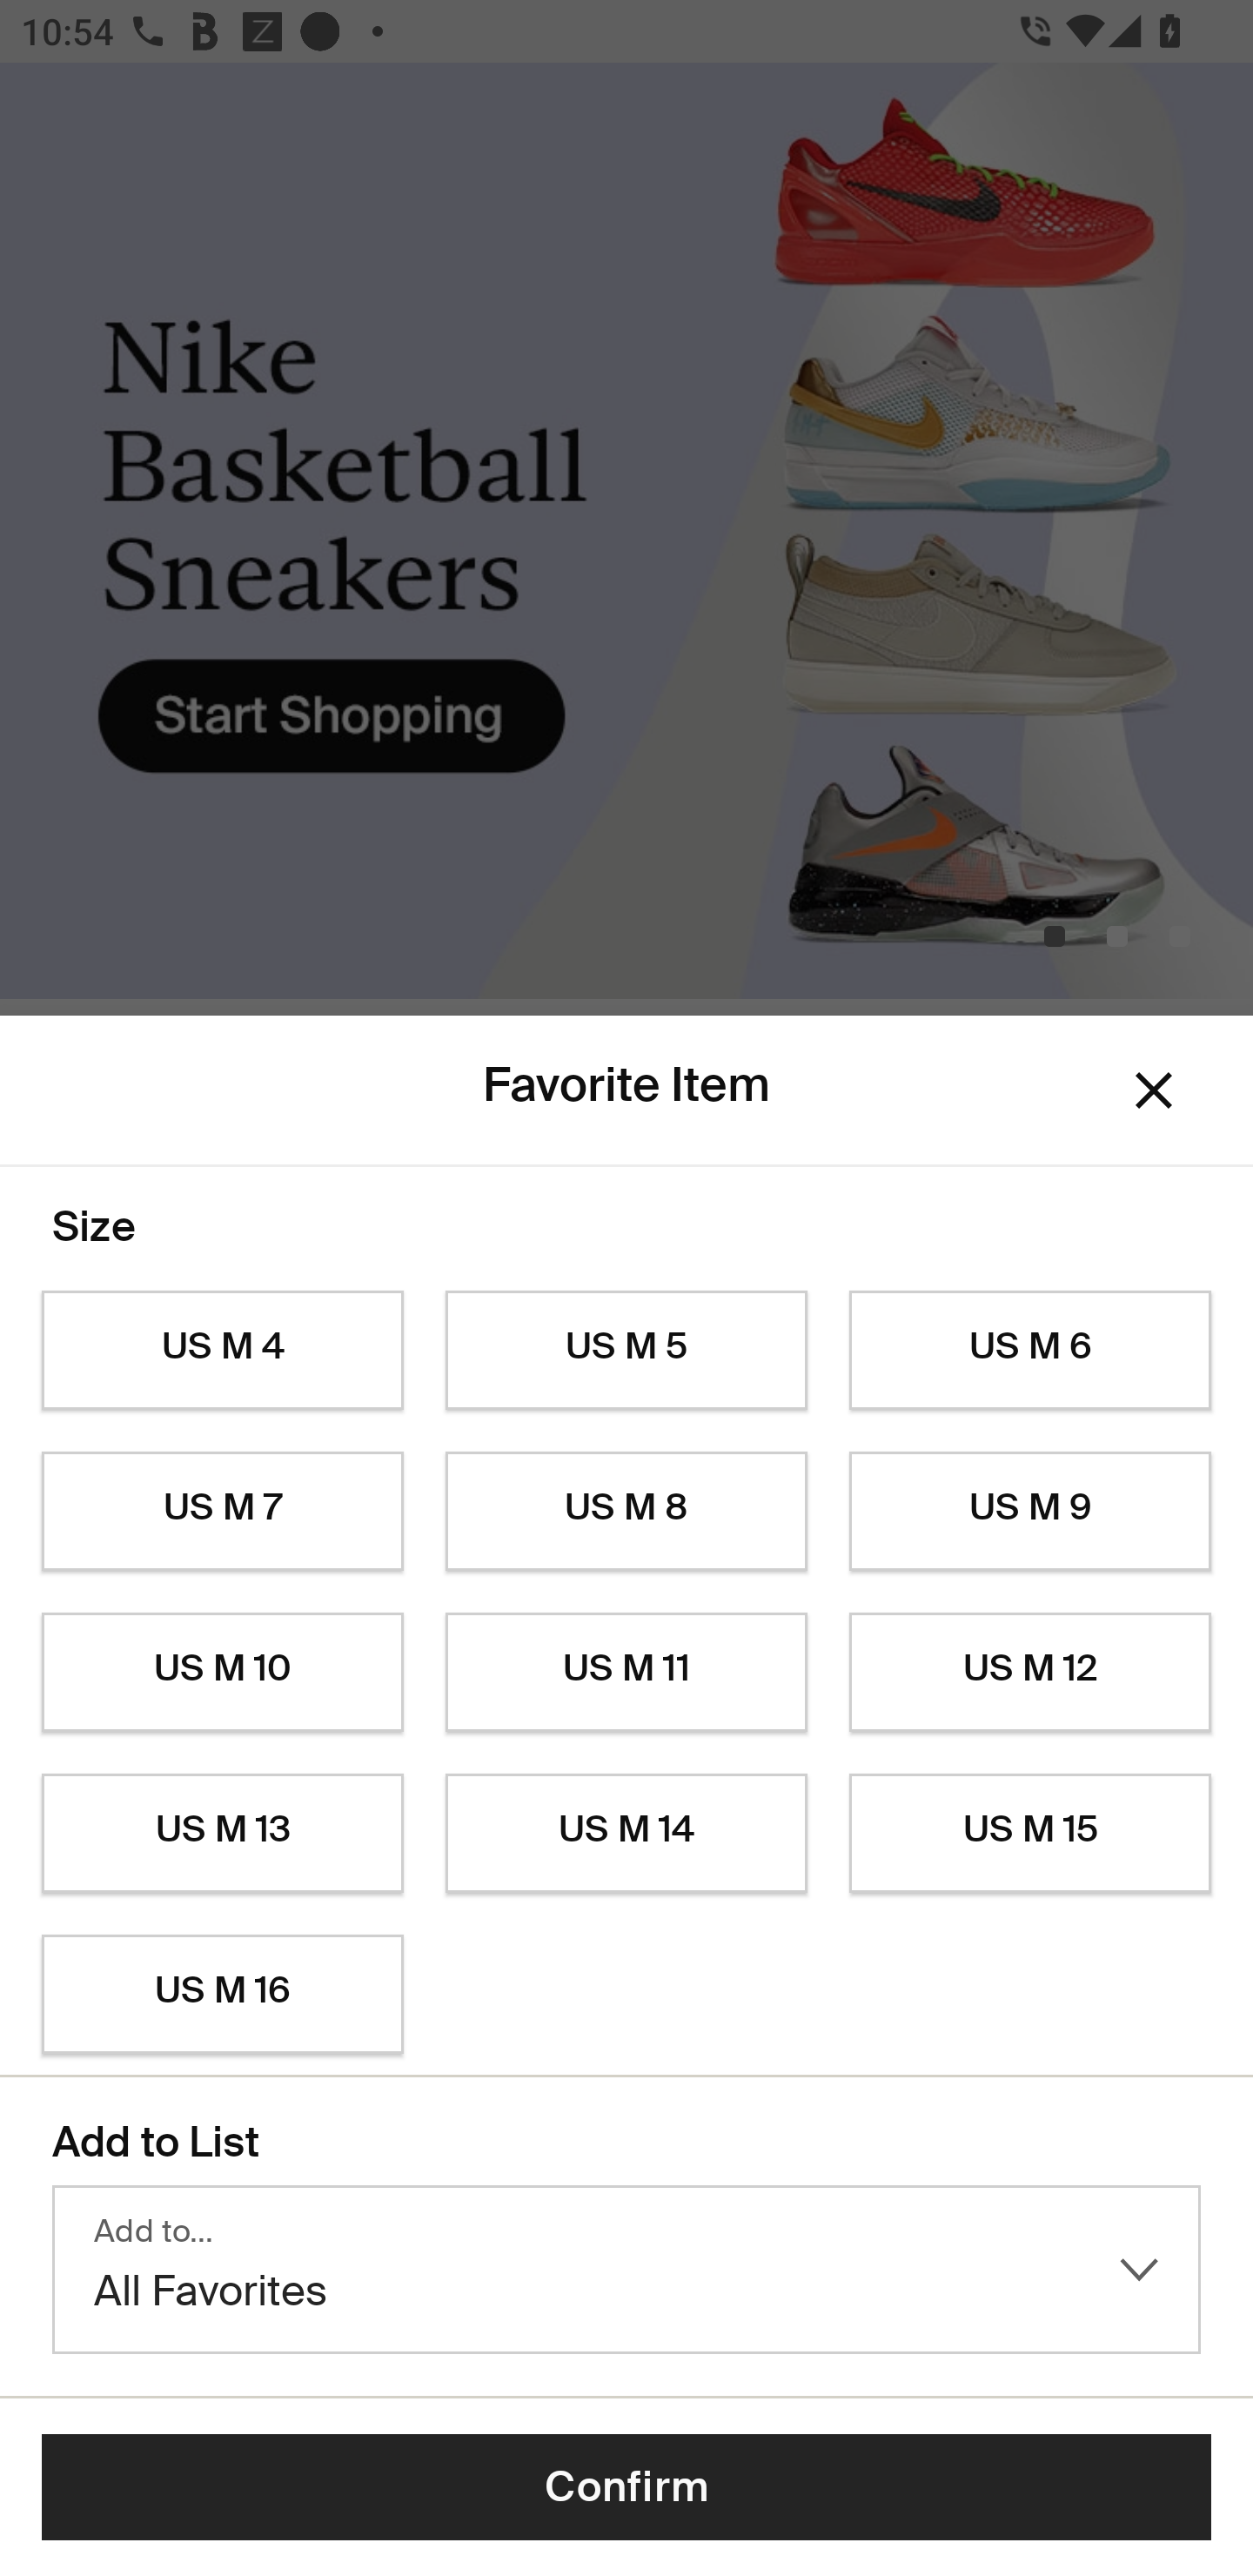 This screenshot has height=2576, width=1253. I want to click on US M 11, so click(626, 1673).